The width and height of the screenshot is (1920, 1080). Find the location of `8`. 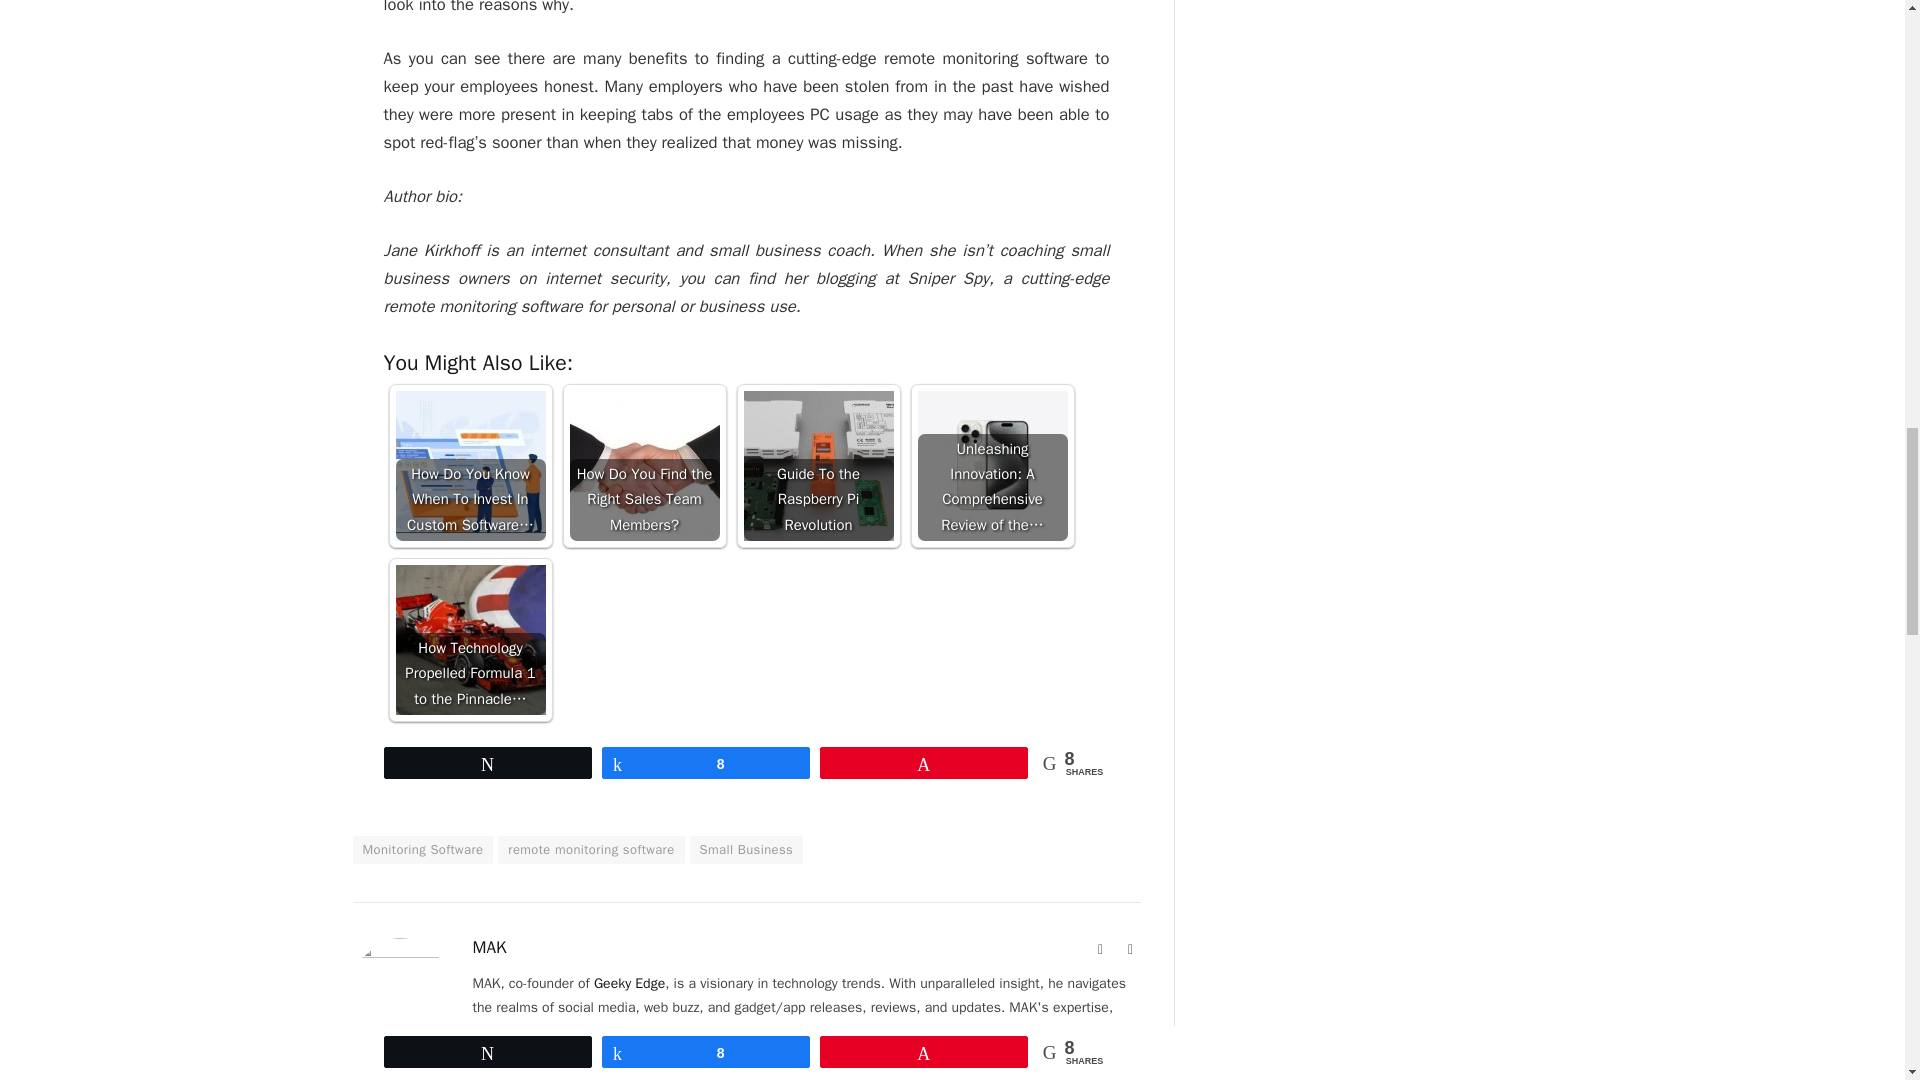

8 is located at coordinates (705, 762).